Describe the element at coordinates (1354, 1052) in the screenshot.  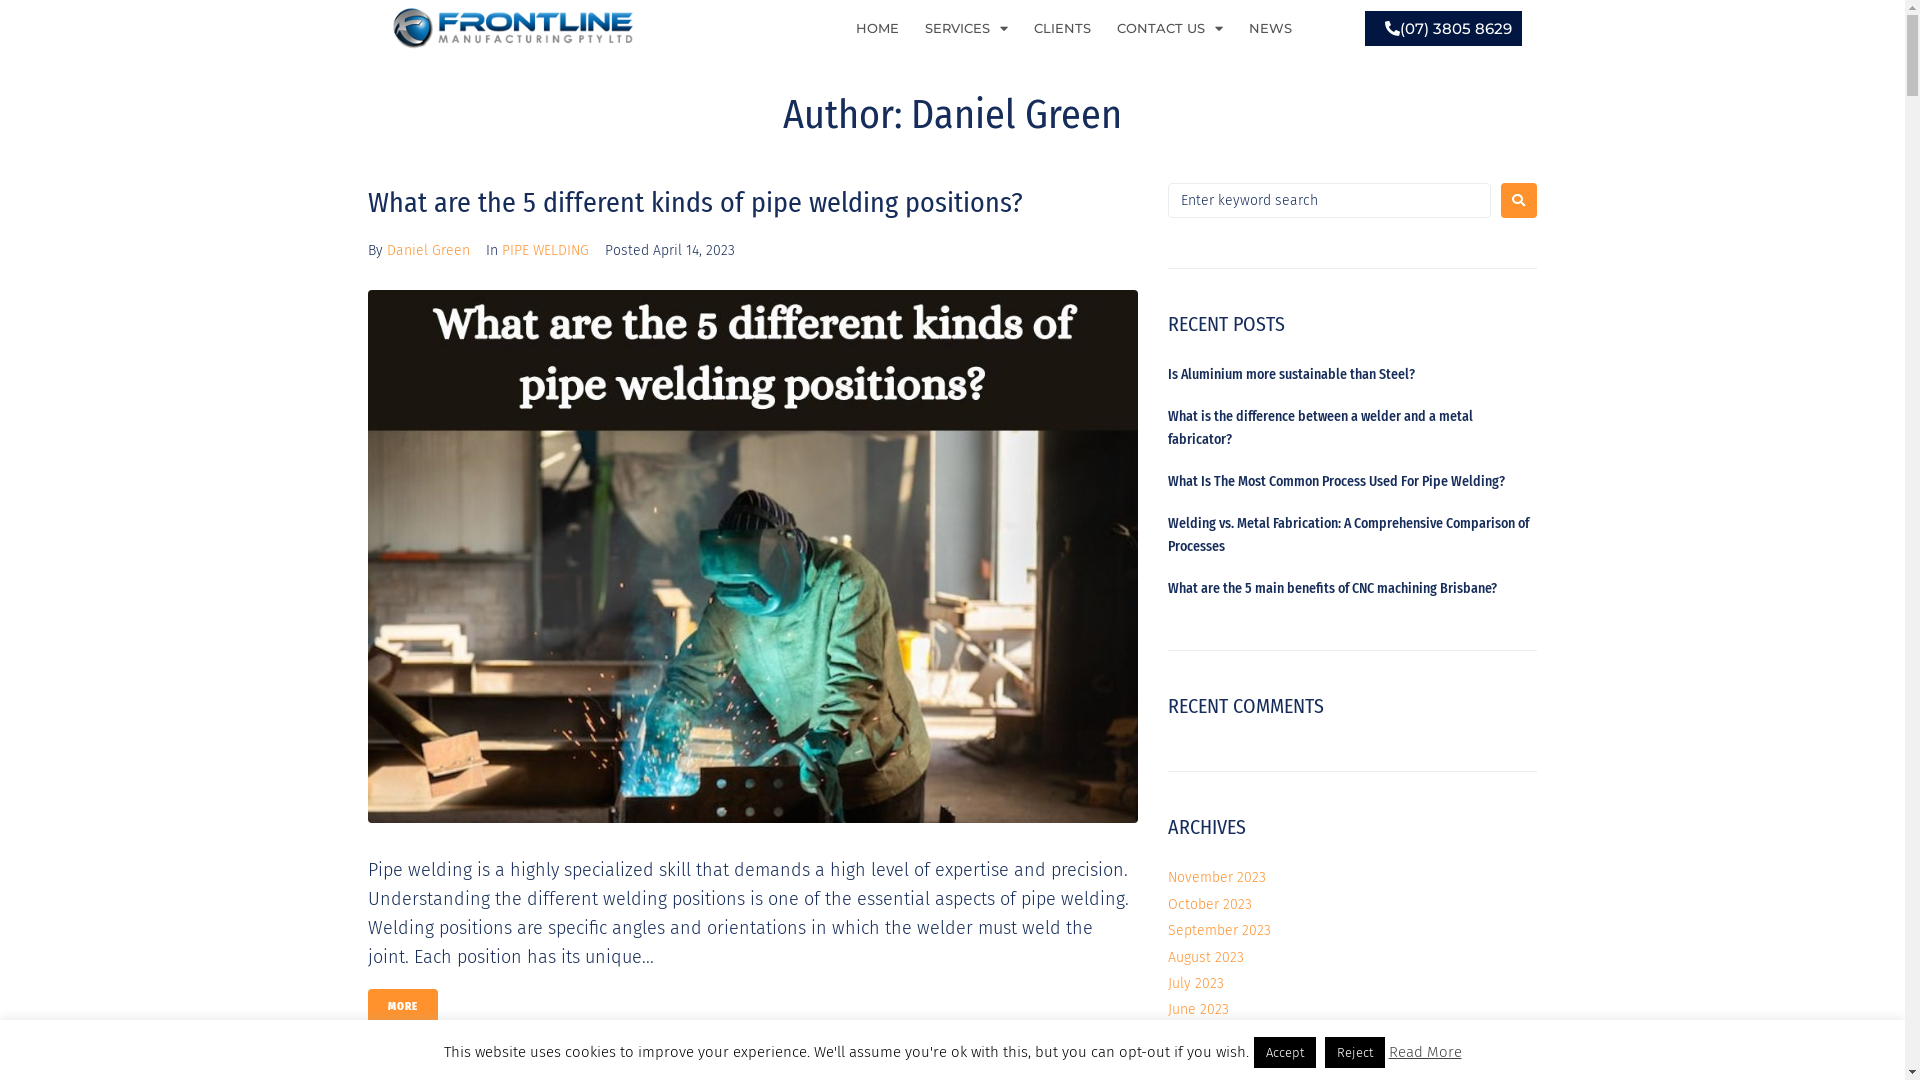
I see `Reject` at that location.